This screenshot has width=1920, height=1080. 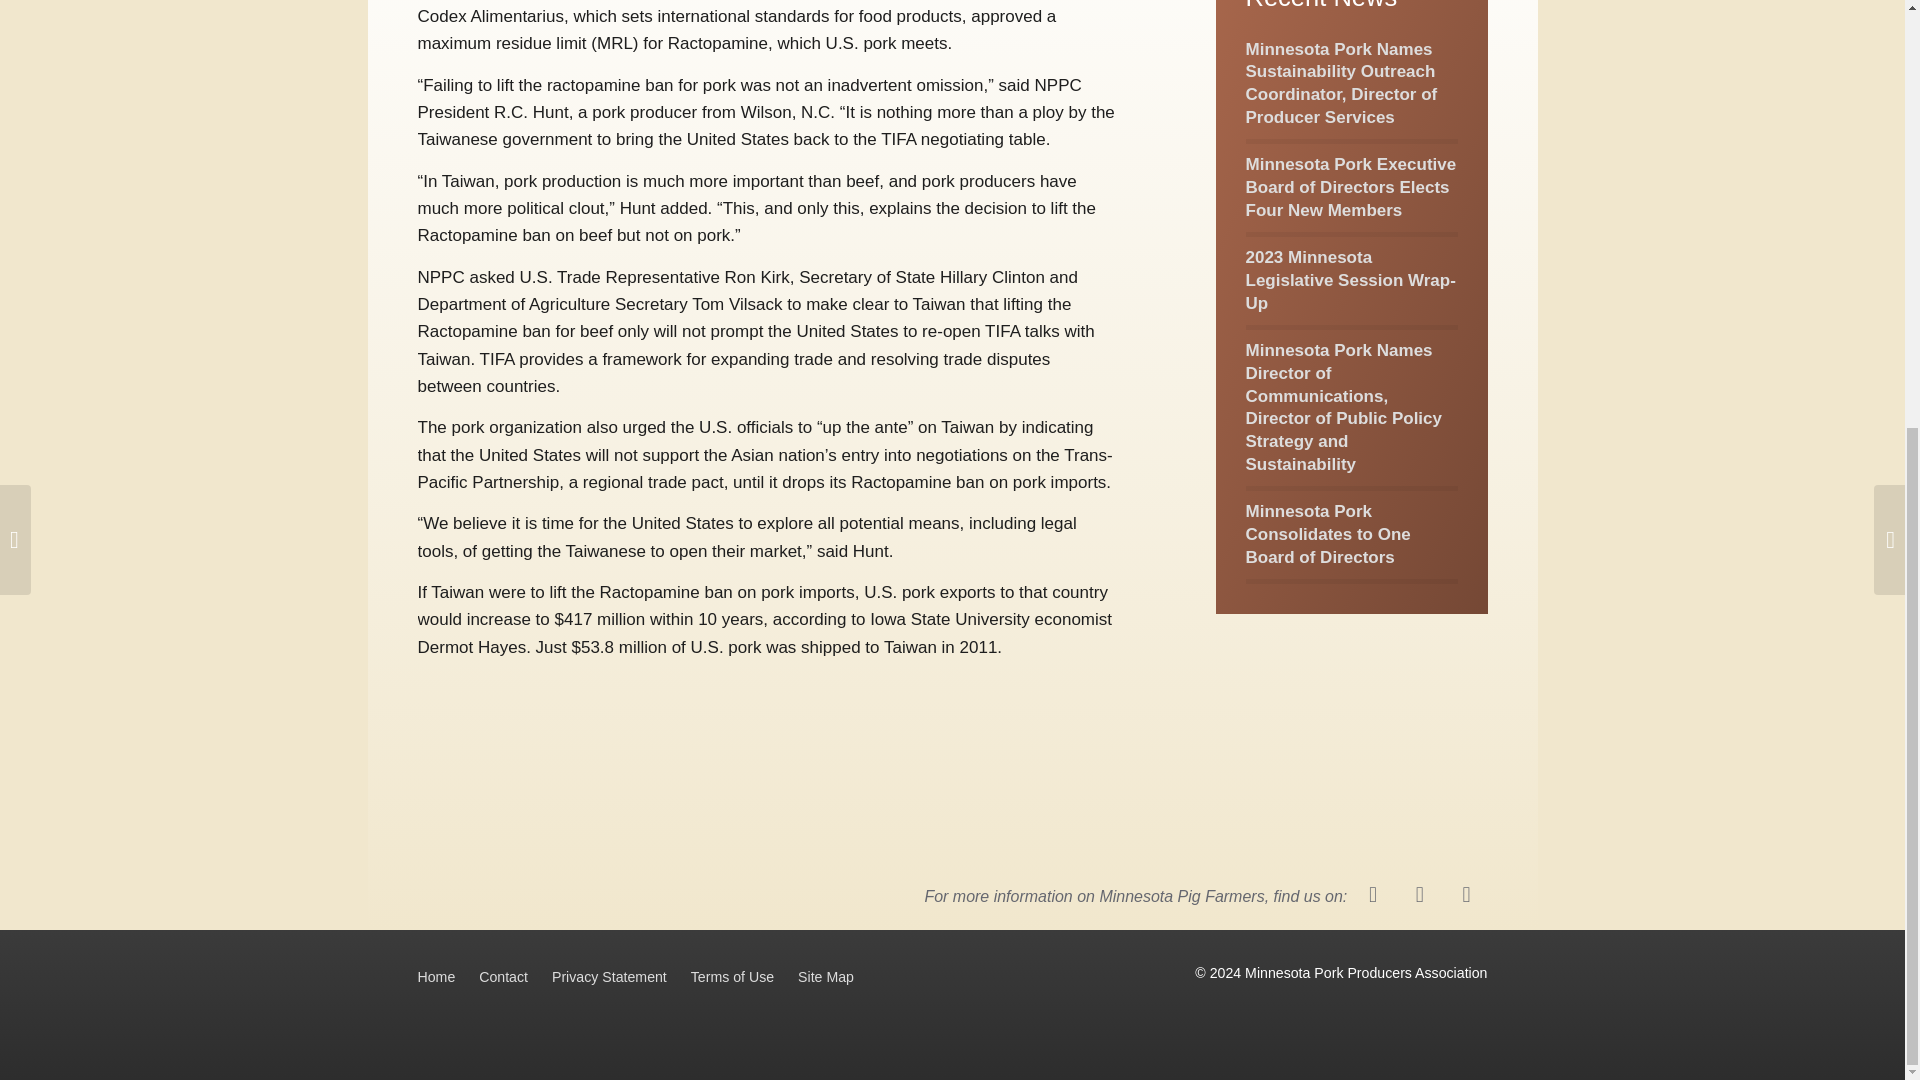 What do you see at coordinates (1350, 280) in the screenshot?
I see `2023 Minnesota Legislative Session Wrap-Up` at bounding box center [1350, 280].